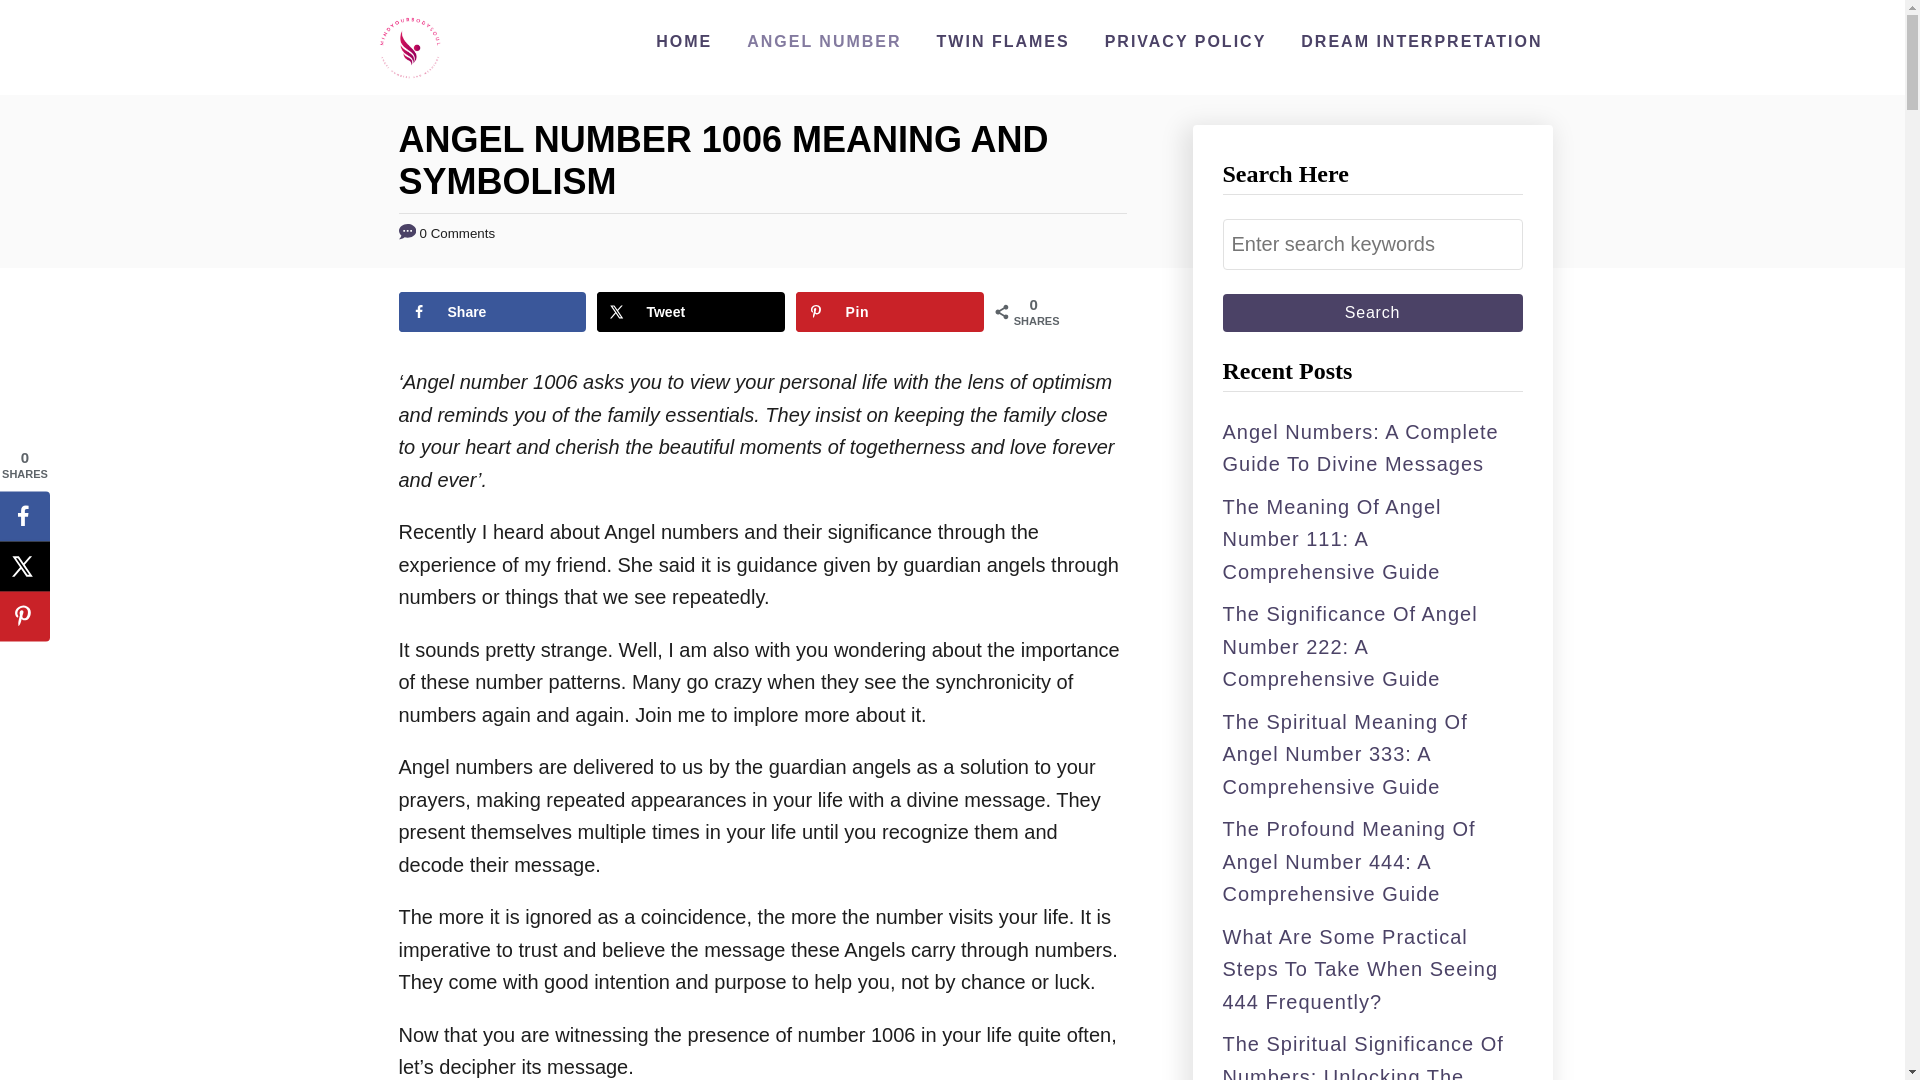  What do you see at coordinates (1420, 41) in the screenshot?
I see `DREAM INTERPRETATION` at bounding box center [1420, 41].